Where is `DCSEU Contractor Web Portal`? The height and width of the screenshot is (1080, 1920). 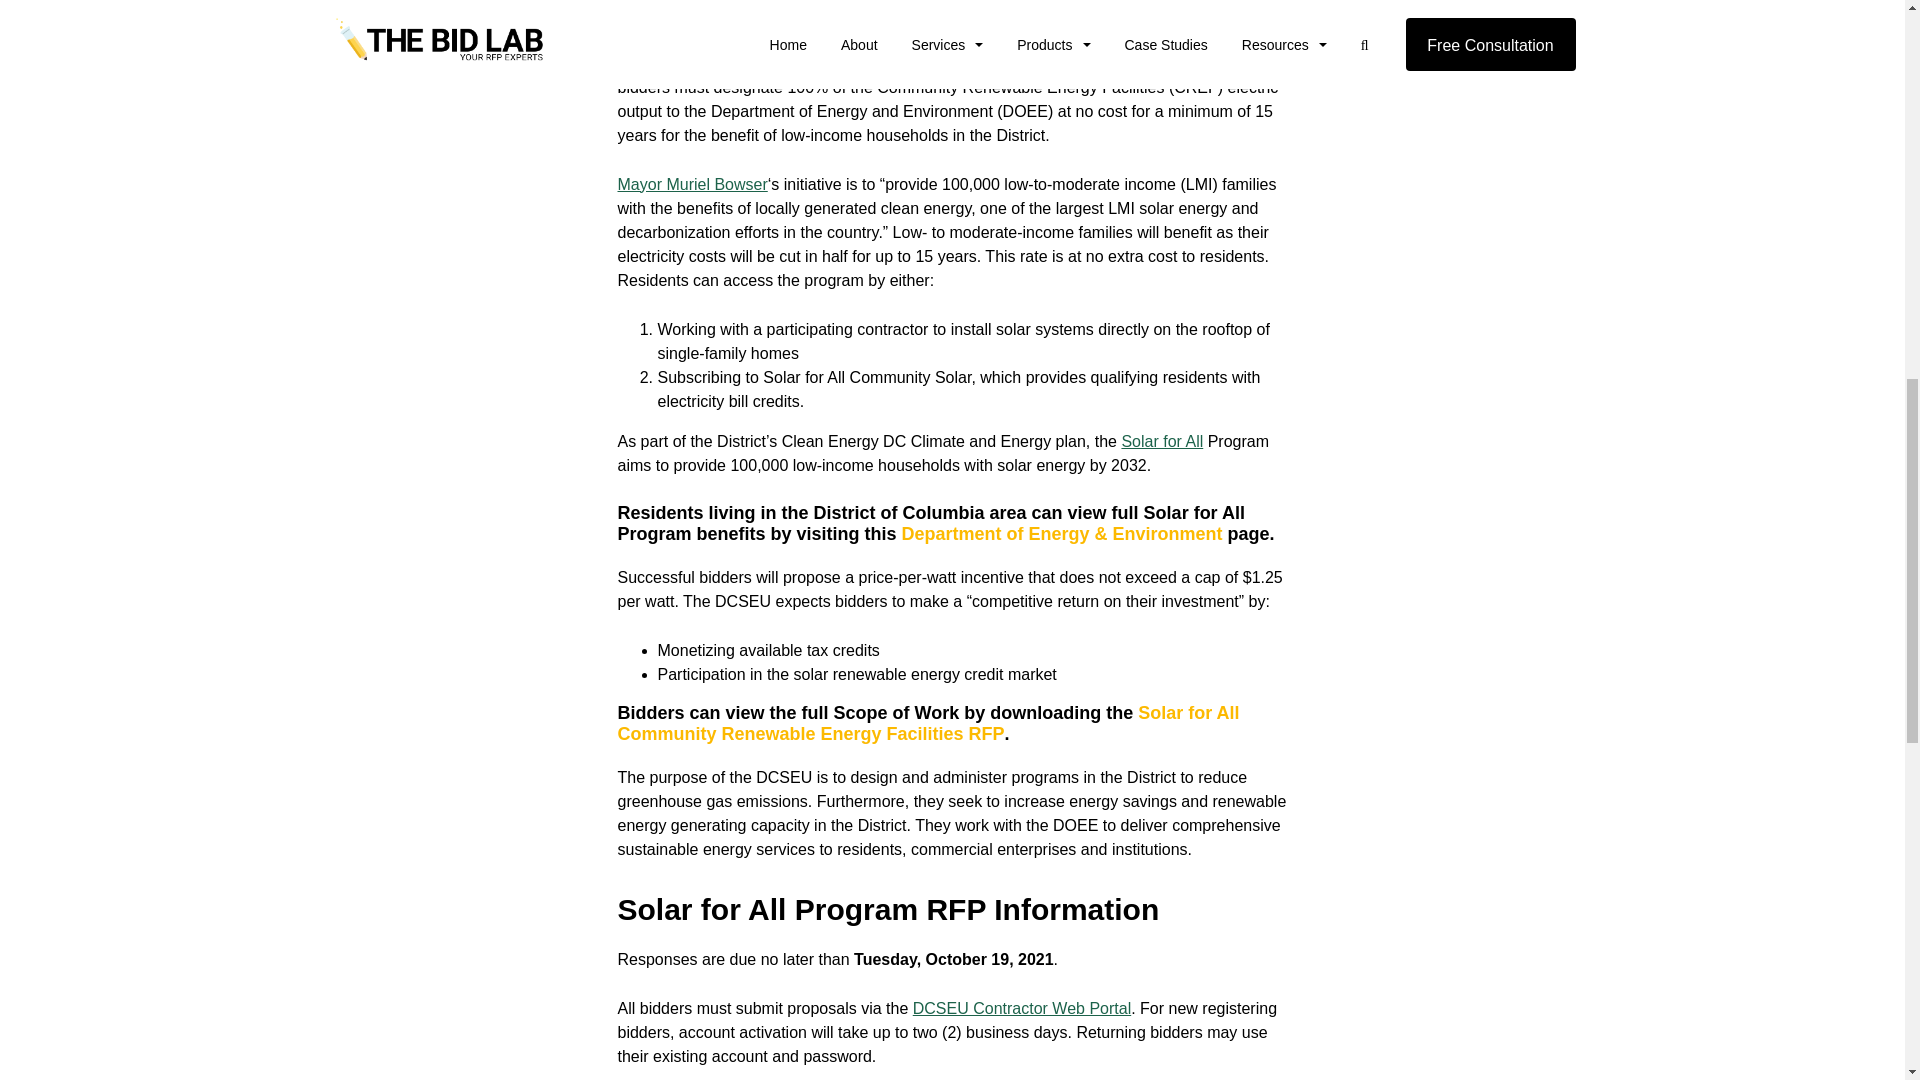 DCSEU Contractor Web Portal is located at coordinates (1022, 1008).